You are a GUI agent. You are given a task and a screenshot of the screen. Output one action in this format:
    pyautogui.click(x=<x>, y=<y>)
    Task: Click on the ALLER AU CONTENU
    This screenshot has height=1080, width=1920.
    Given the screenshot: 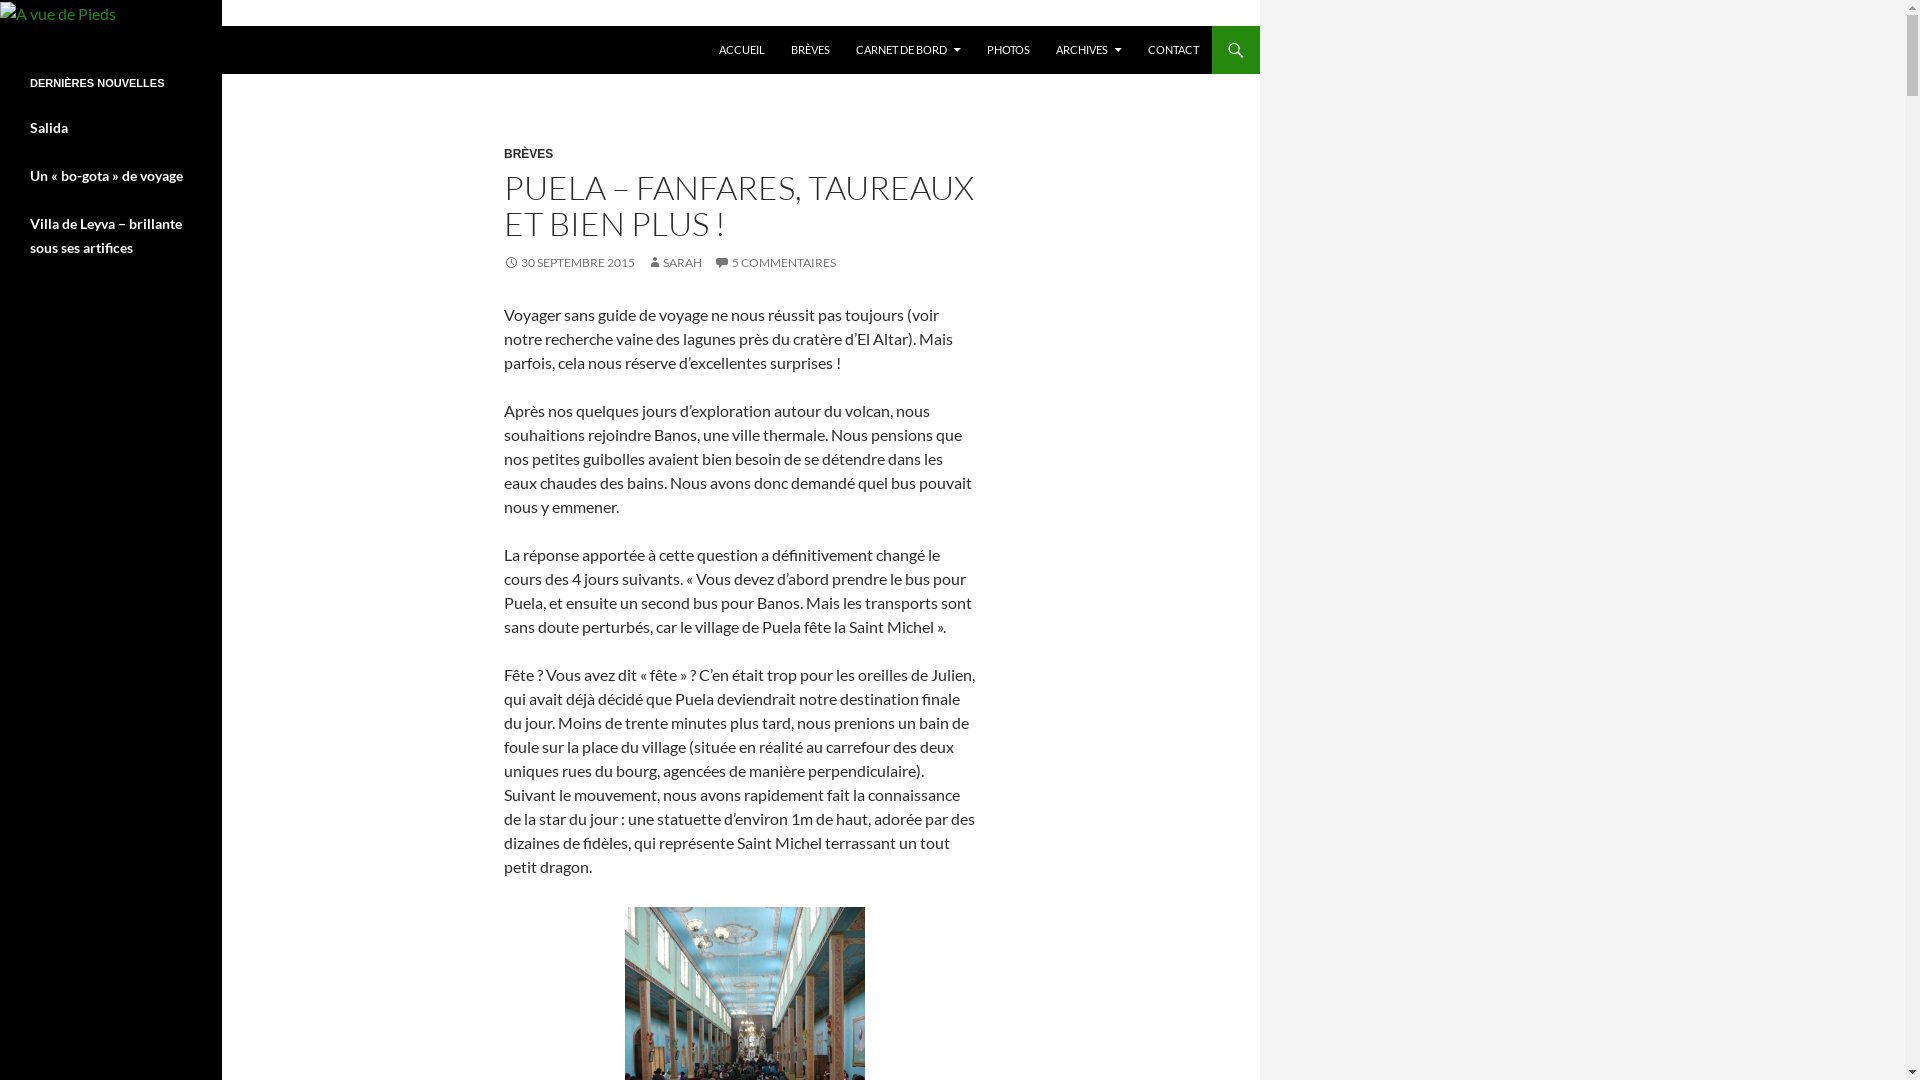 What is the action you would take?
    pyautogui.click(x=720, y=26)
    